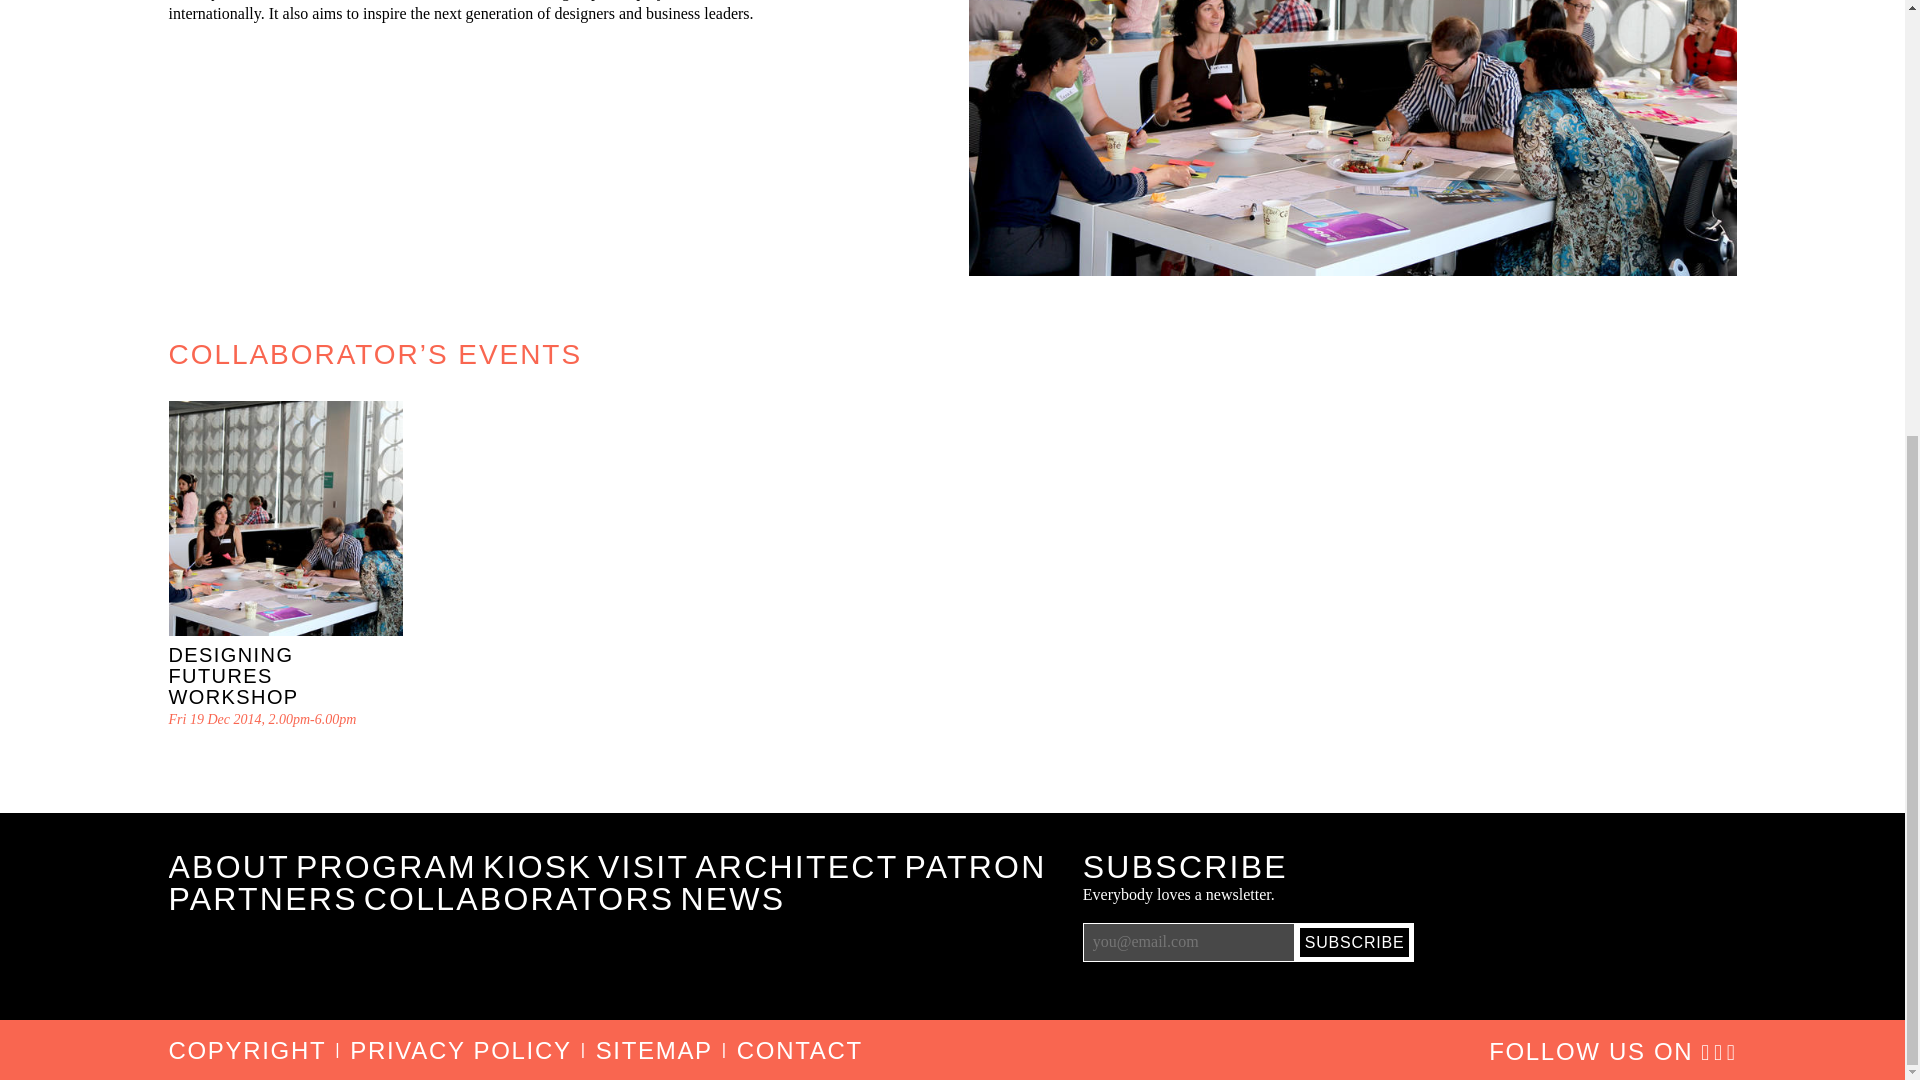  I want to click on PATRON, so click(975, 867).